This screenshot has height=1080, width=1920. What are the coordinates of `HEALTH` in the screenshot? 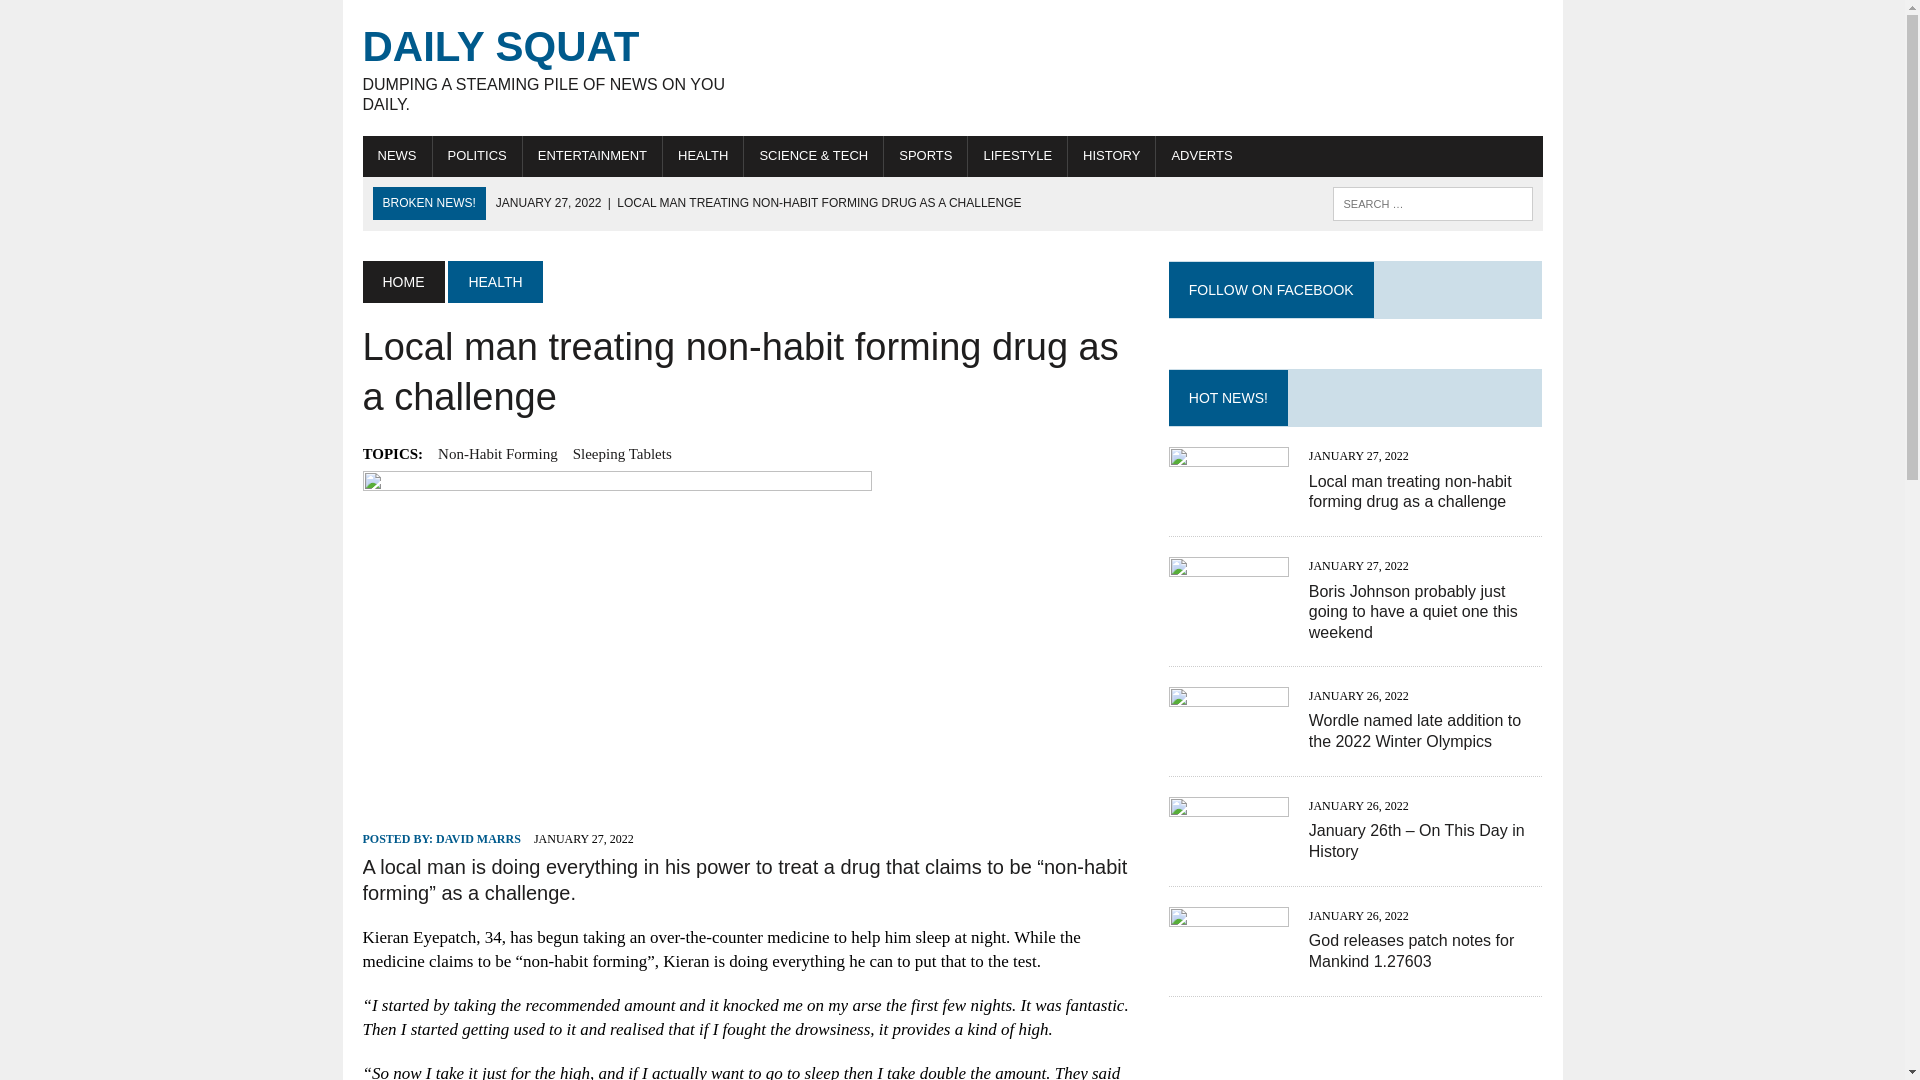 It's located at (548, 68).